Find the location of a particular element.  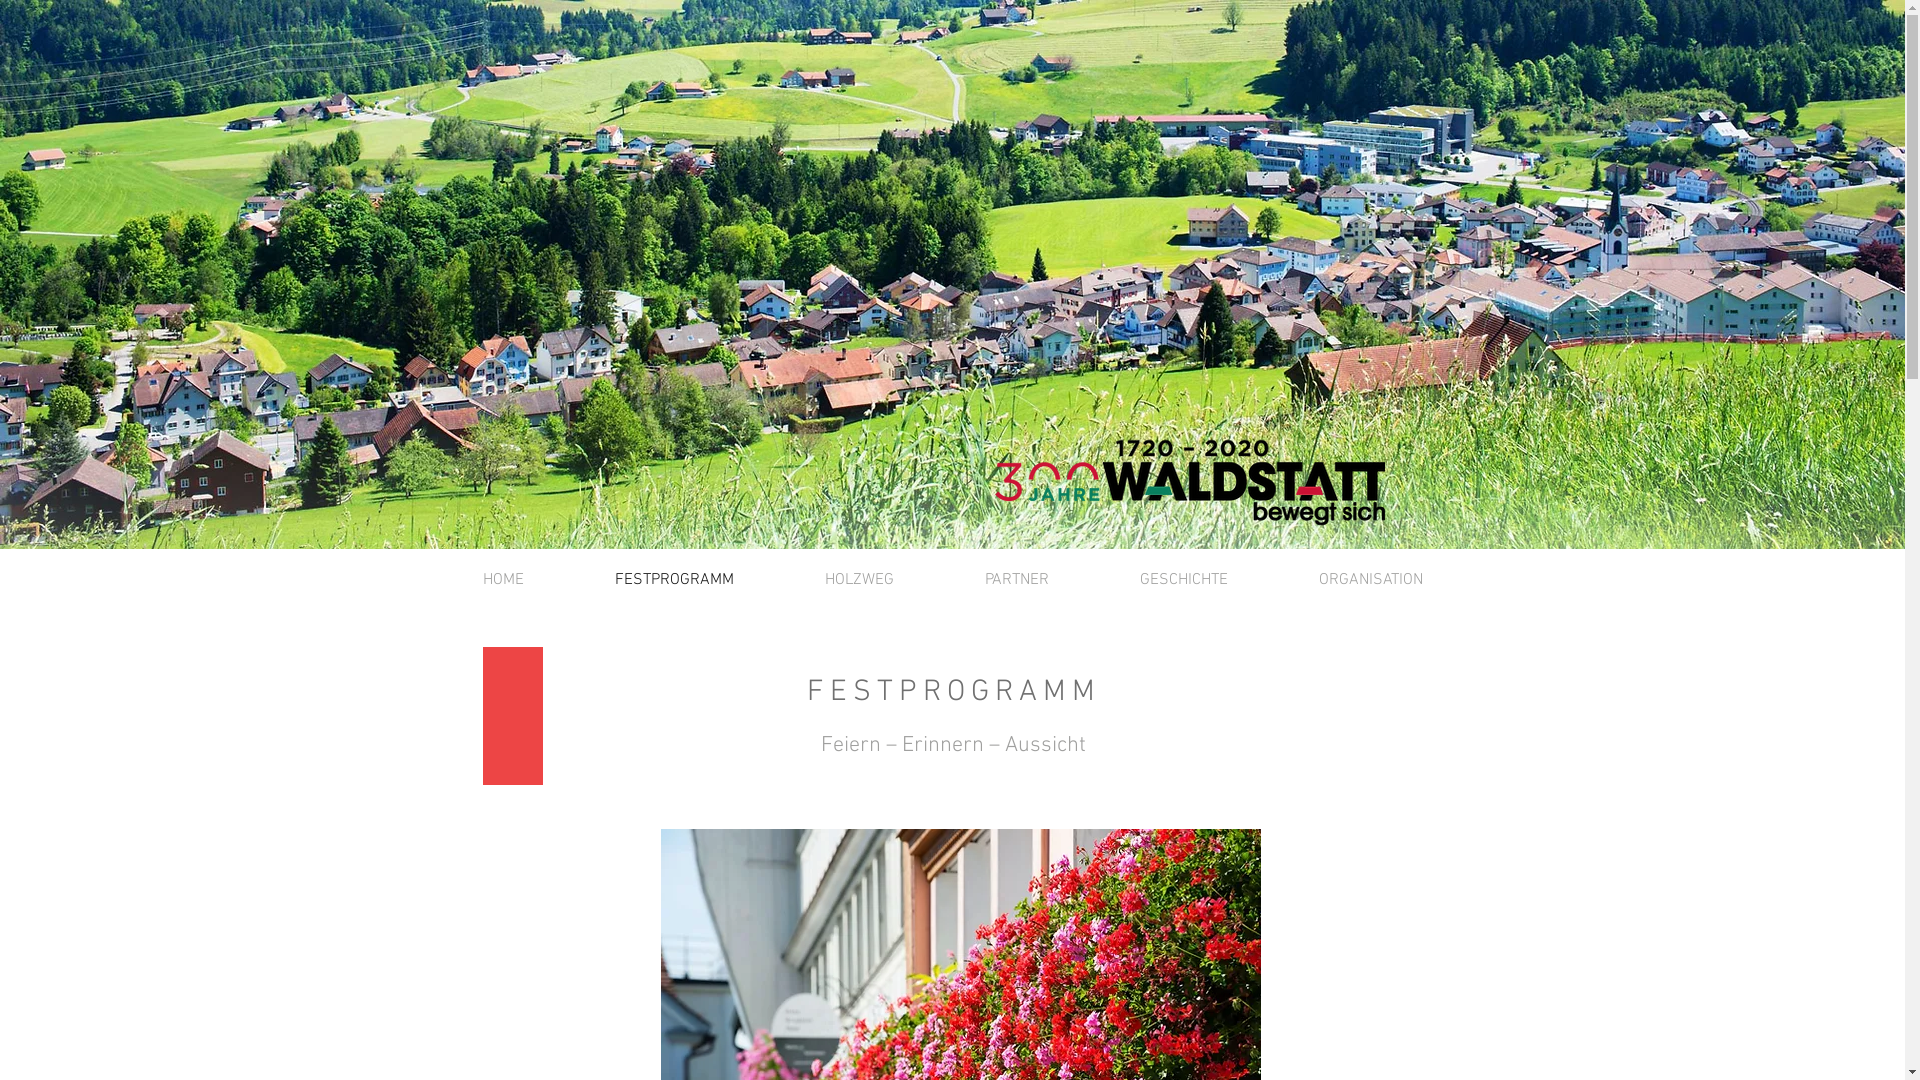

PARTNER is located at coordinates (1018, 580).